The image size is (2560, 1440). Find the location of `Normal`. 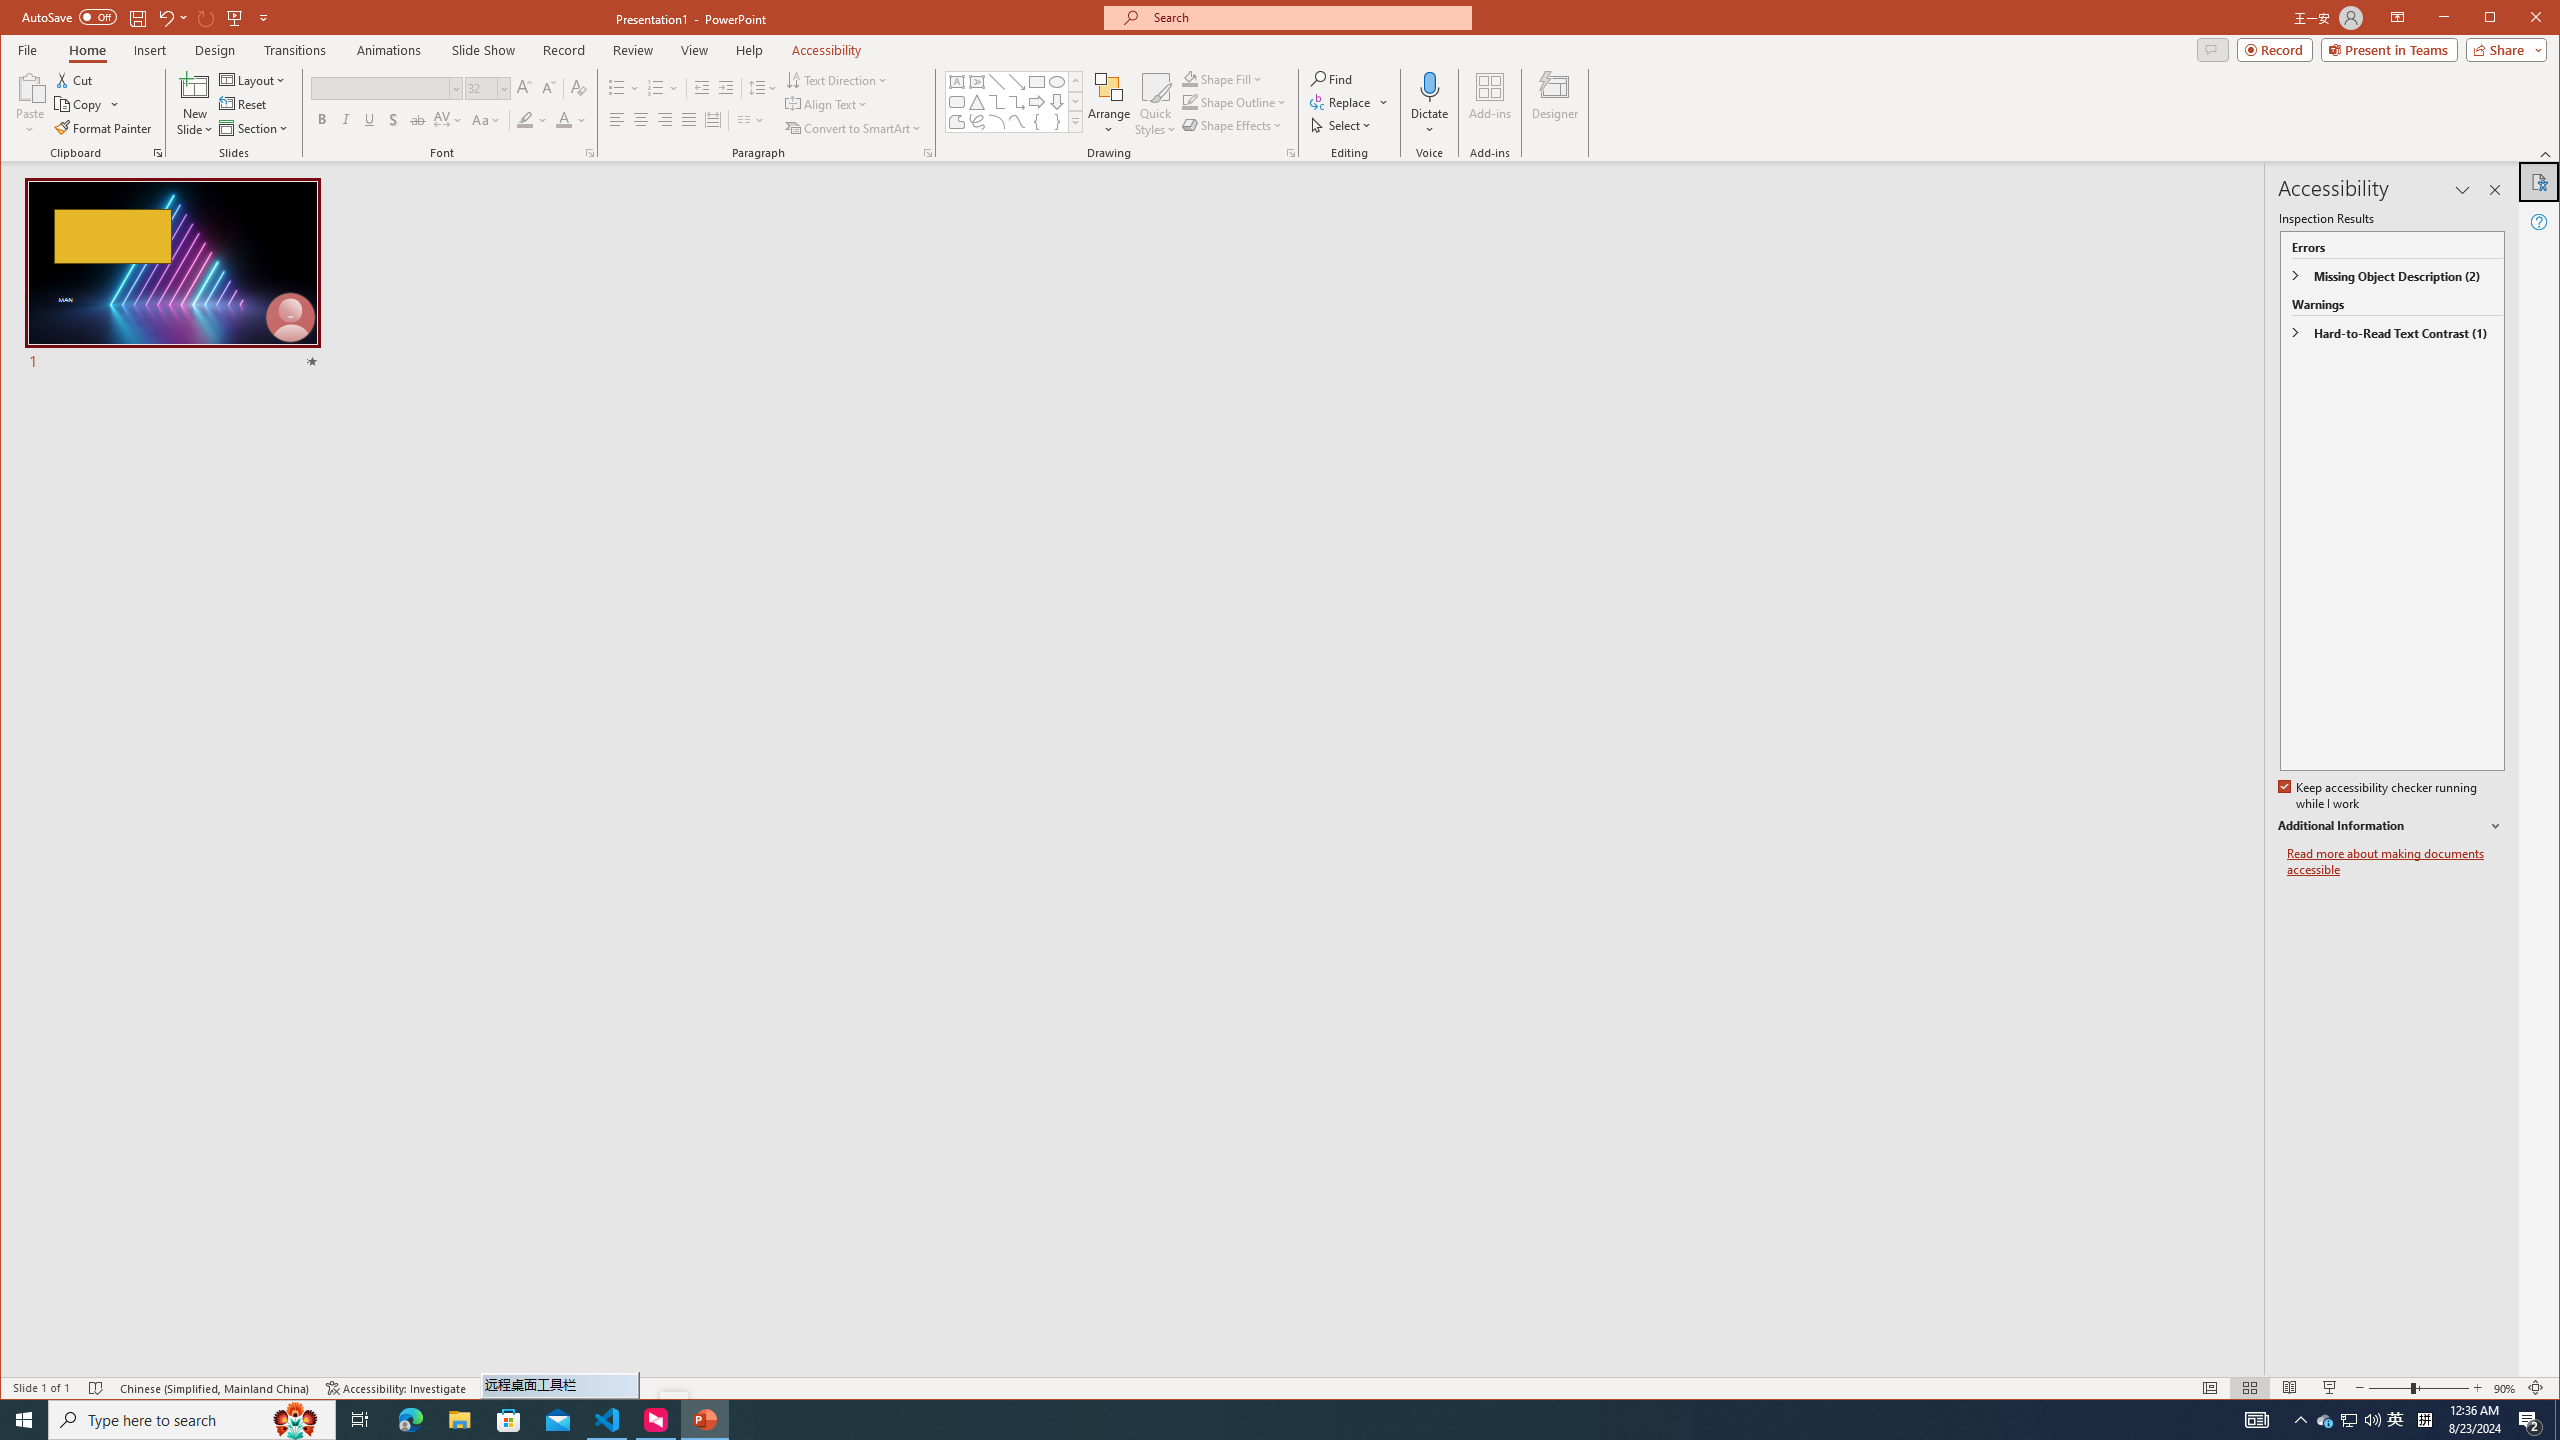

Normal is located at coordinates (2208, 1388).